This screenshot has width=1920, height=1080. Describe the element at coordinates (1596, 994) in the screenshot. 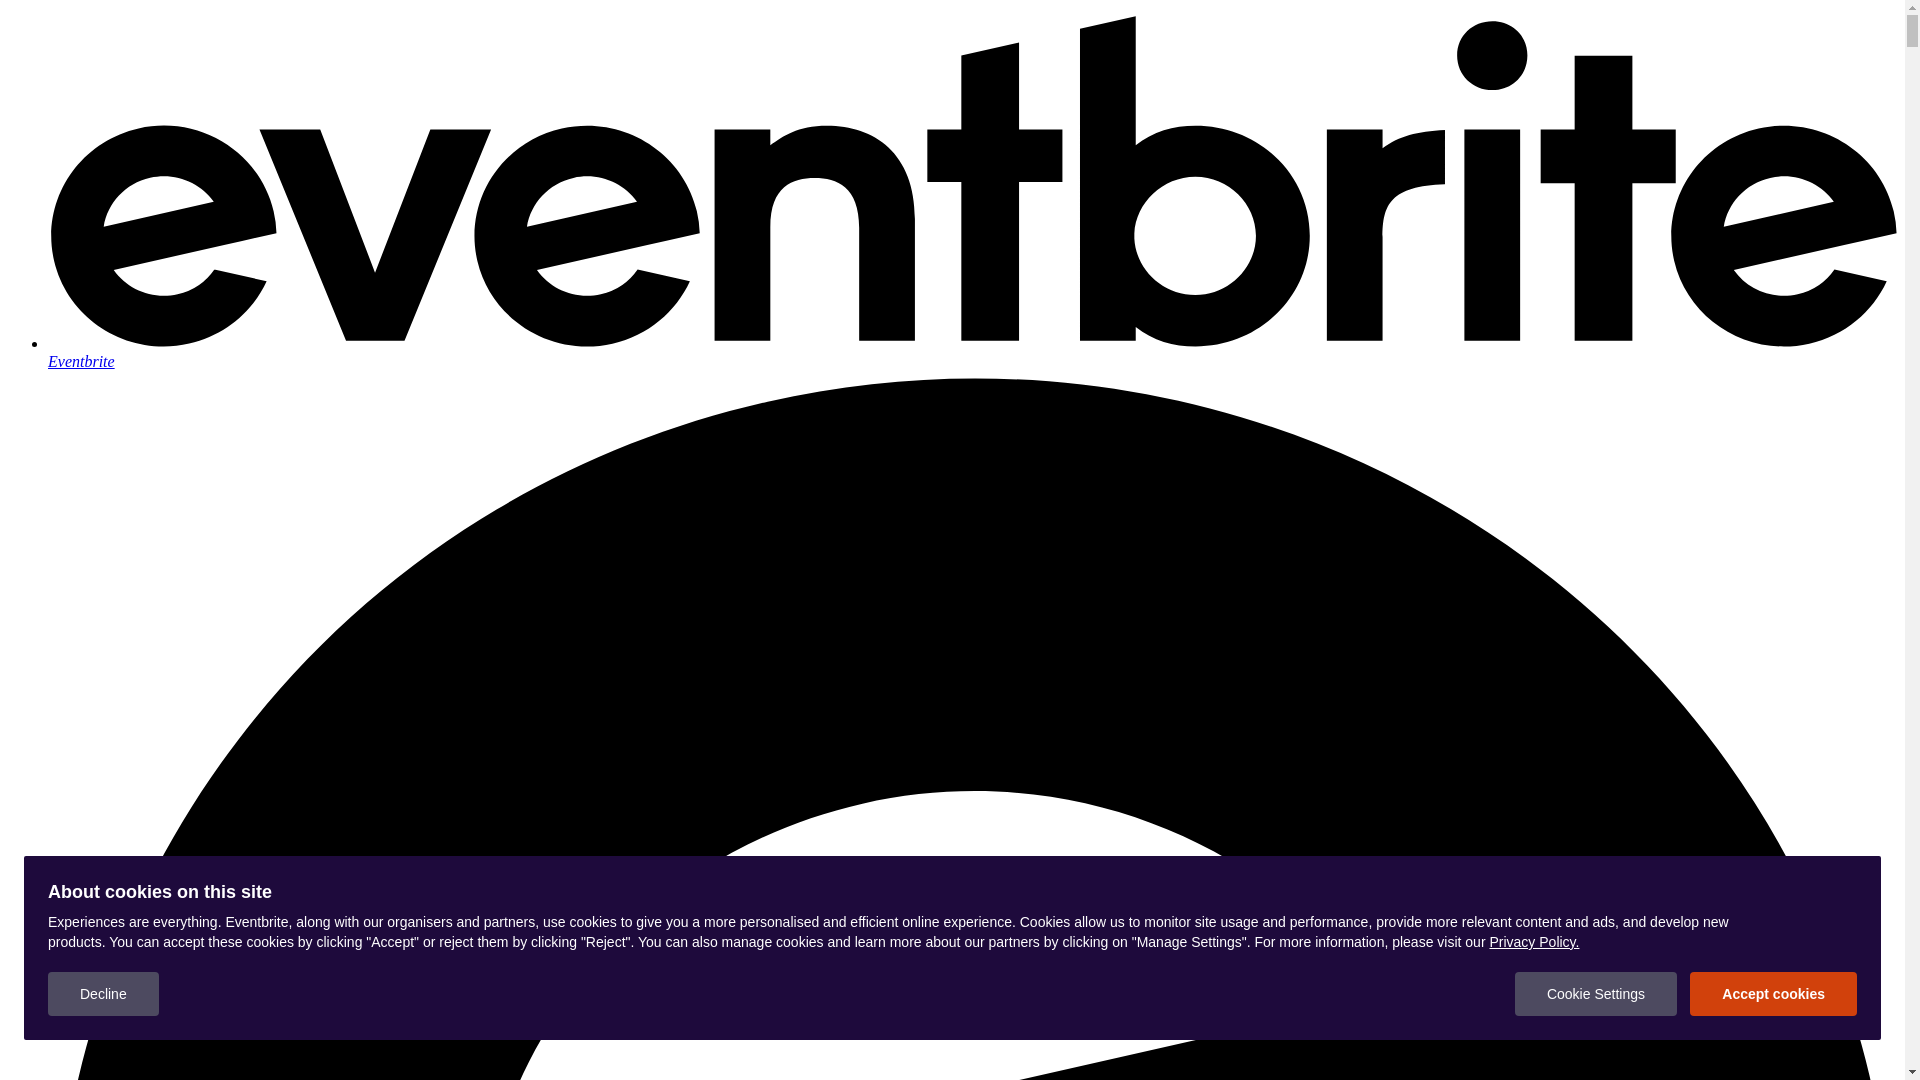

I see `Cookie Settings` at that location.